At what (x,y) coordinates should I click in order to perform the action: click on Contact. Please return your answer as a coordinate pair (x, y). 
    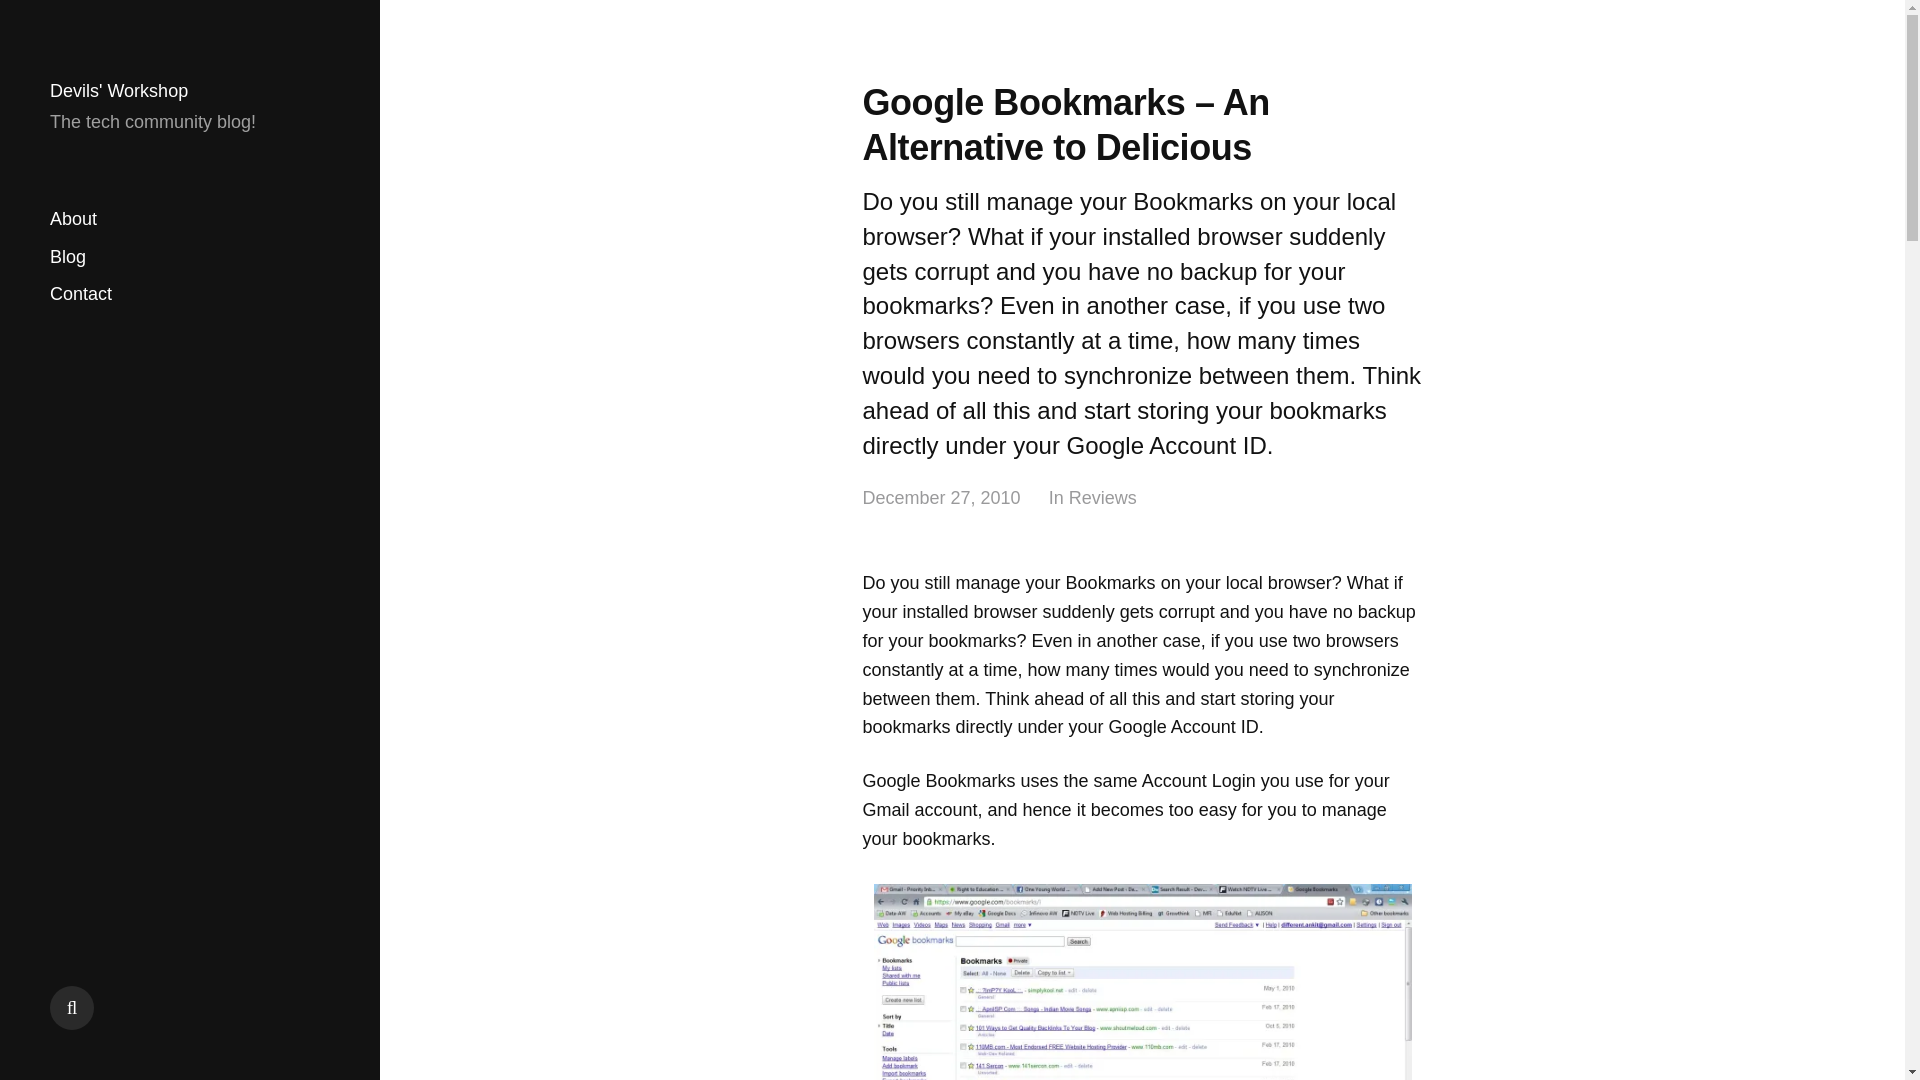
    Looking at the image, I should click on (80, 294).